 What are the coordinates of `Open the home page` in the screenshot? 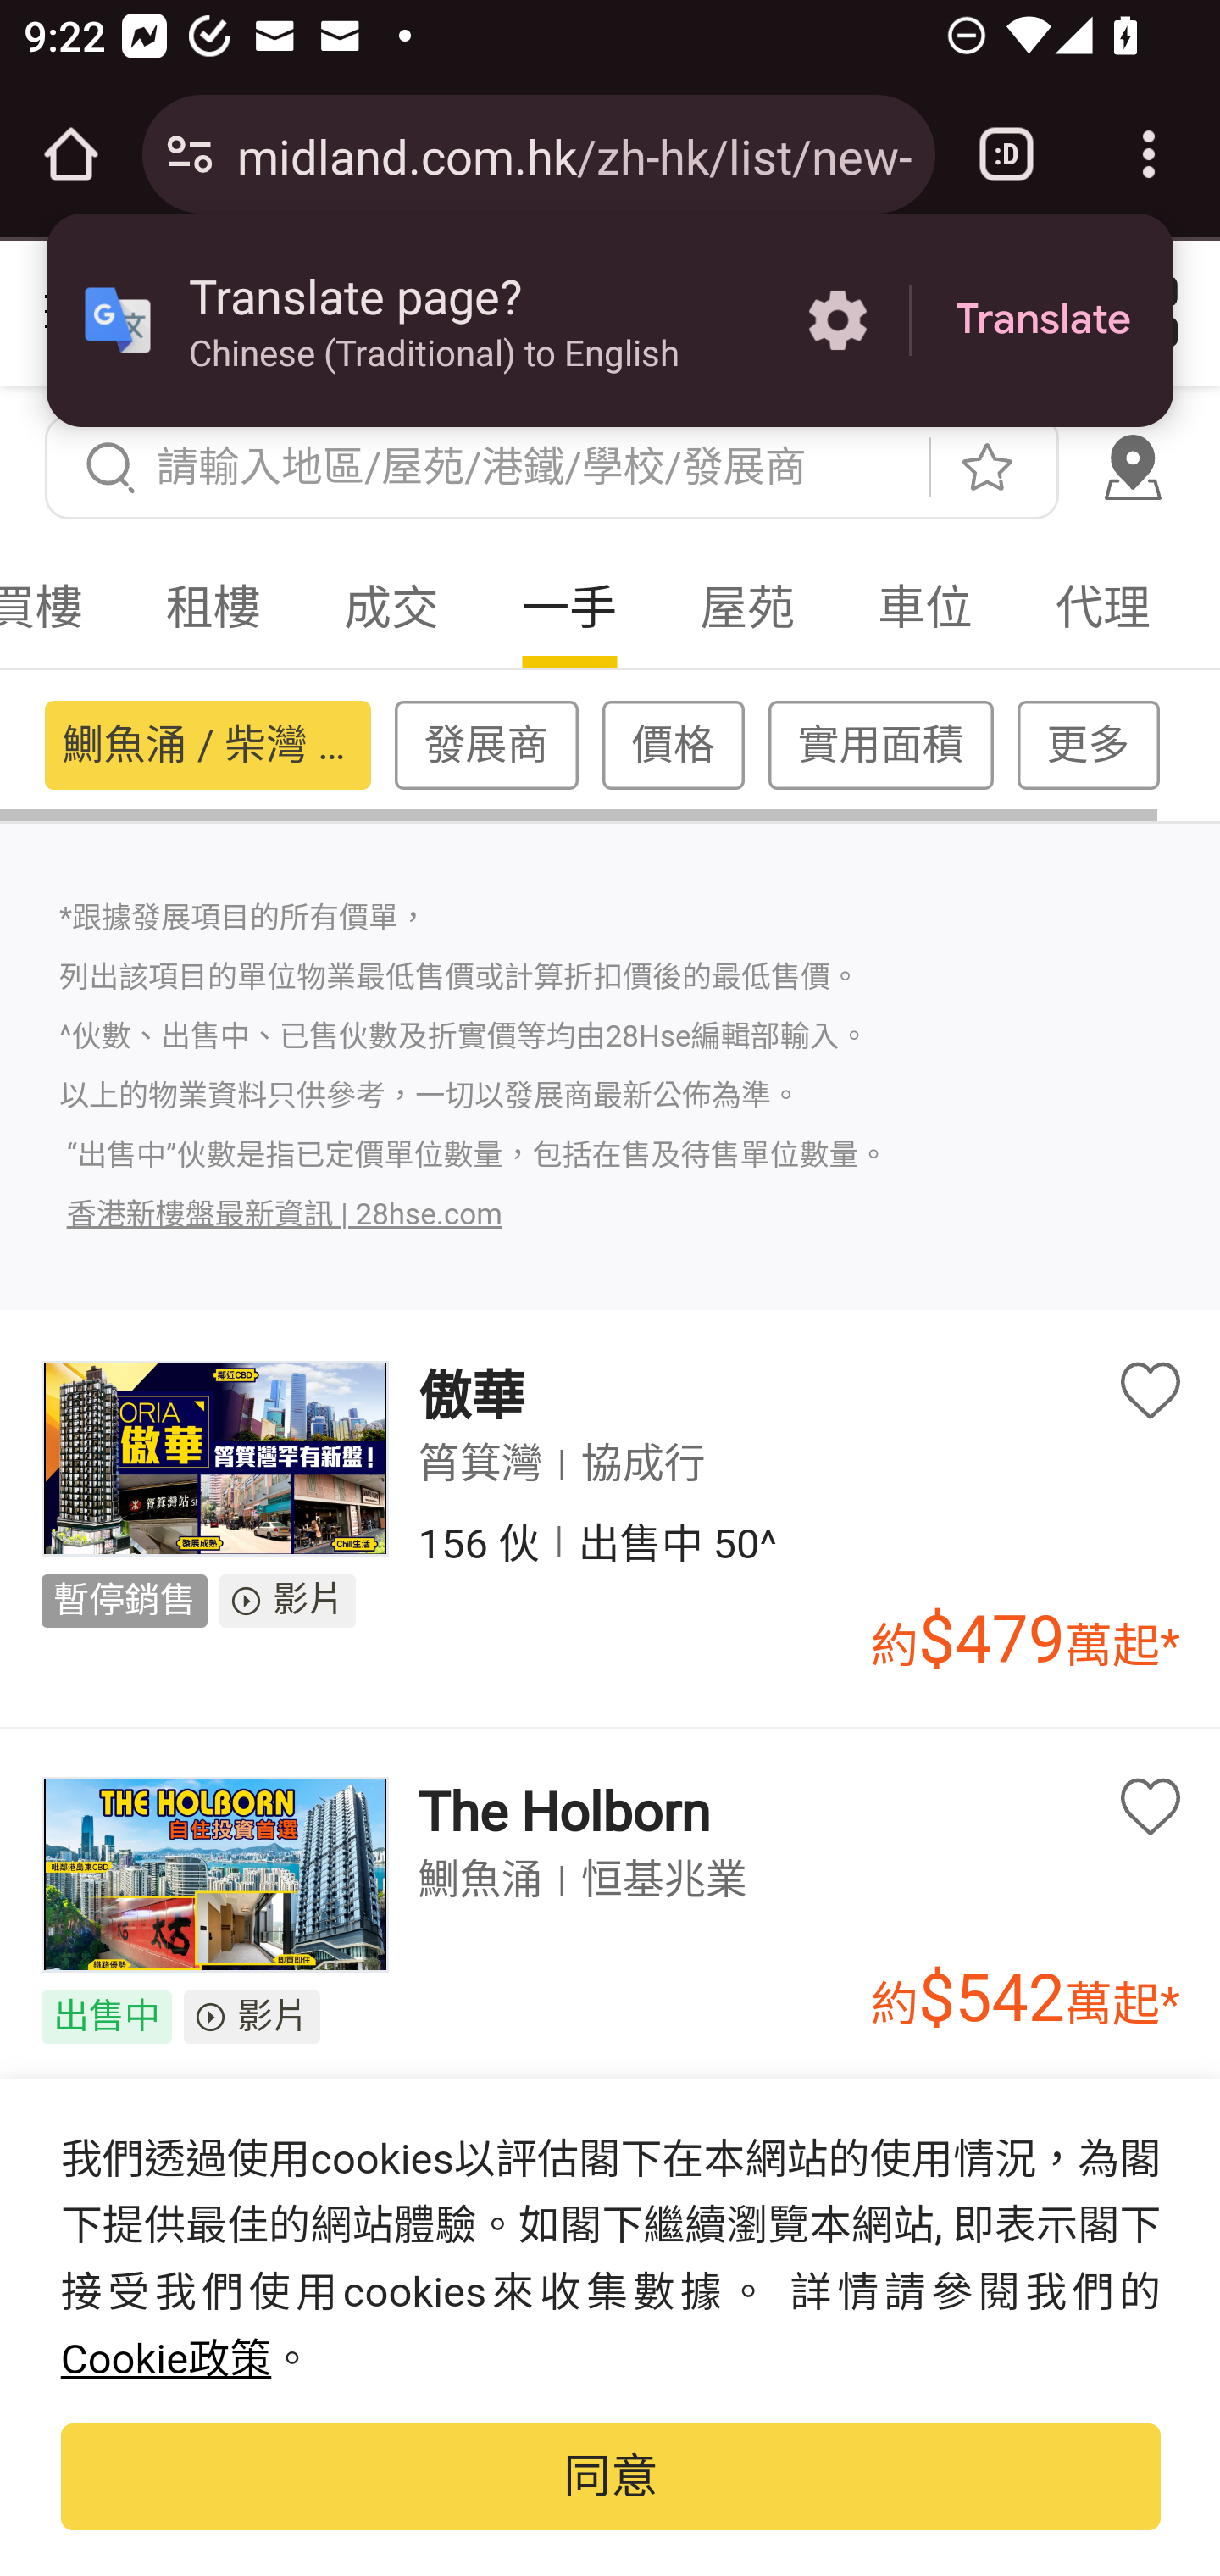 It's located at (71, 154).